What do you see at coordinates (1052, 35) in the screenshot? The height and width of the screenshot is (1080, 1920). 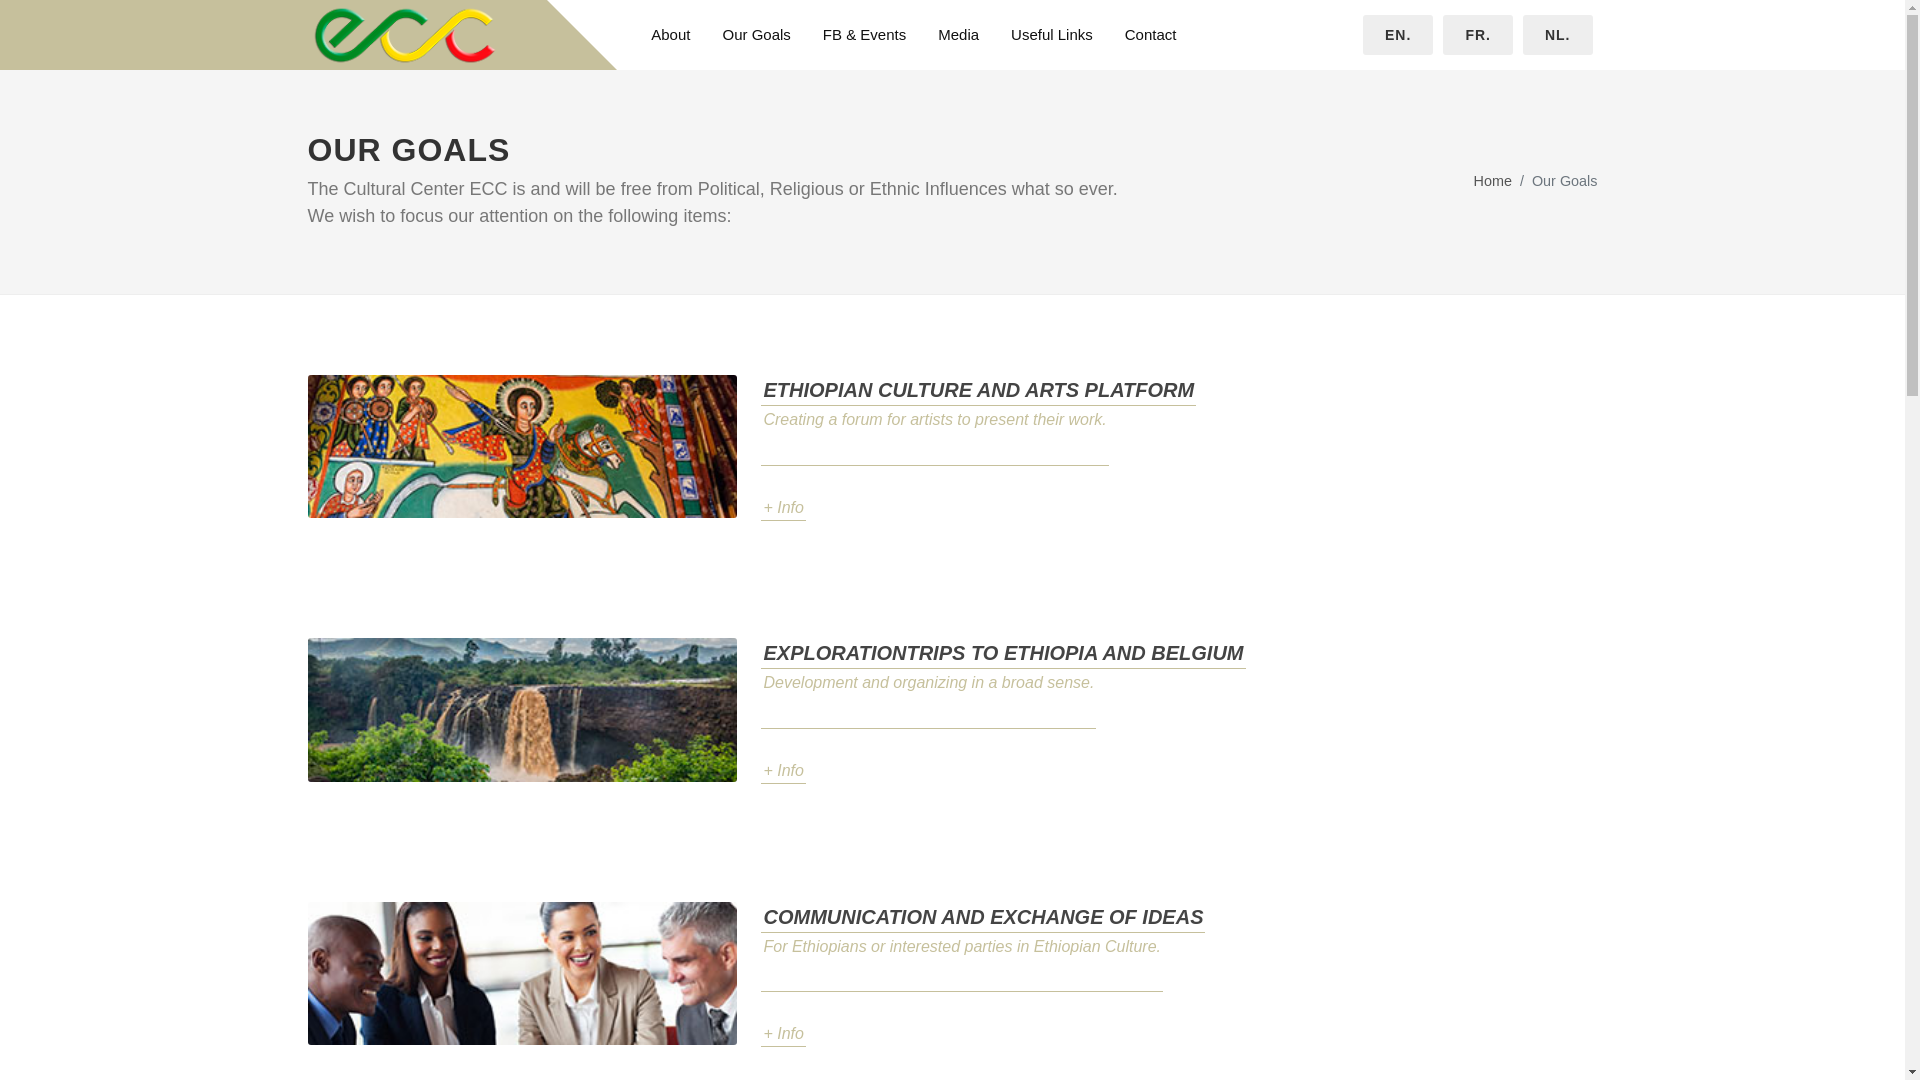 I see `Useful Links` at bounding box center [1052, 35].